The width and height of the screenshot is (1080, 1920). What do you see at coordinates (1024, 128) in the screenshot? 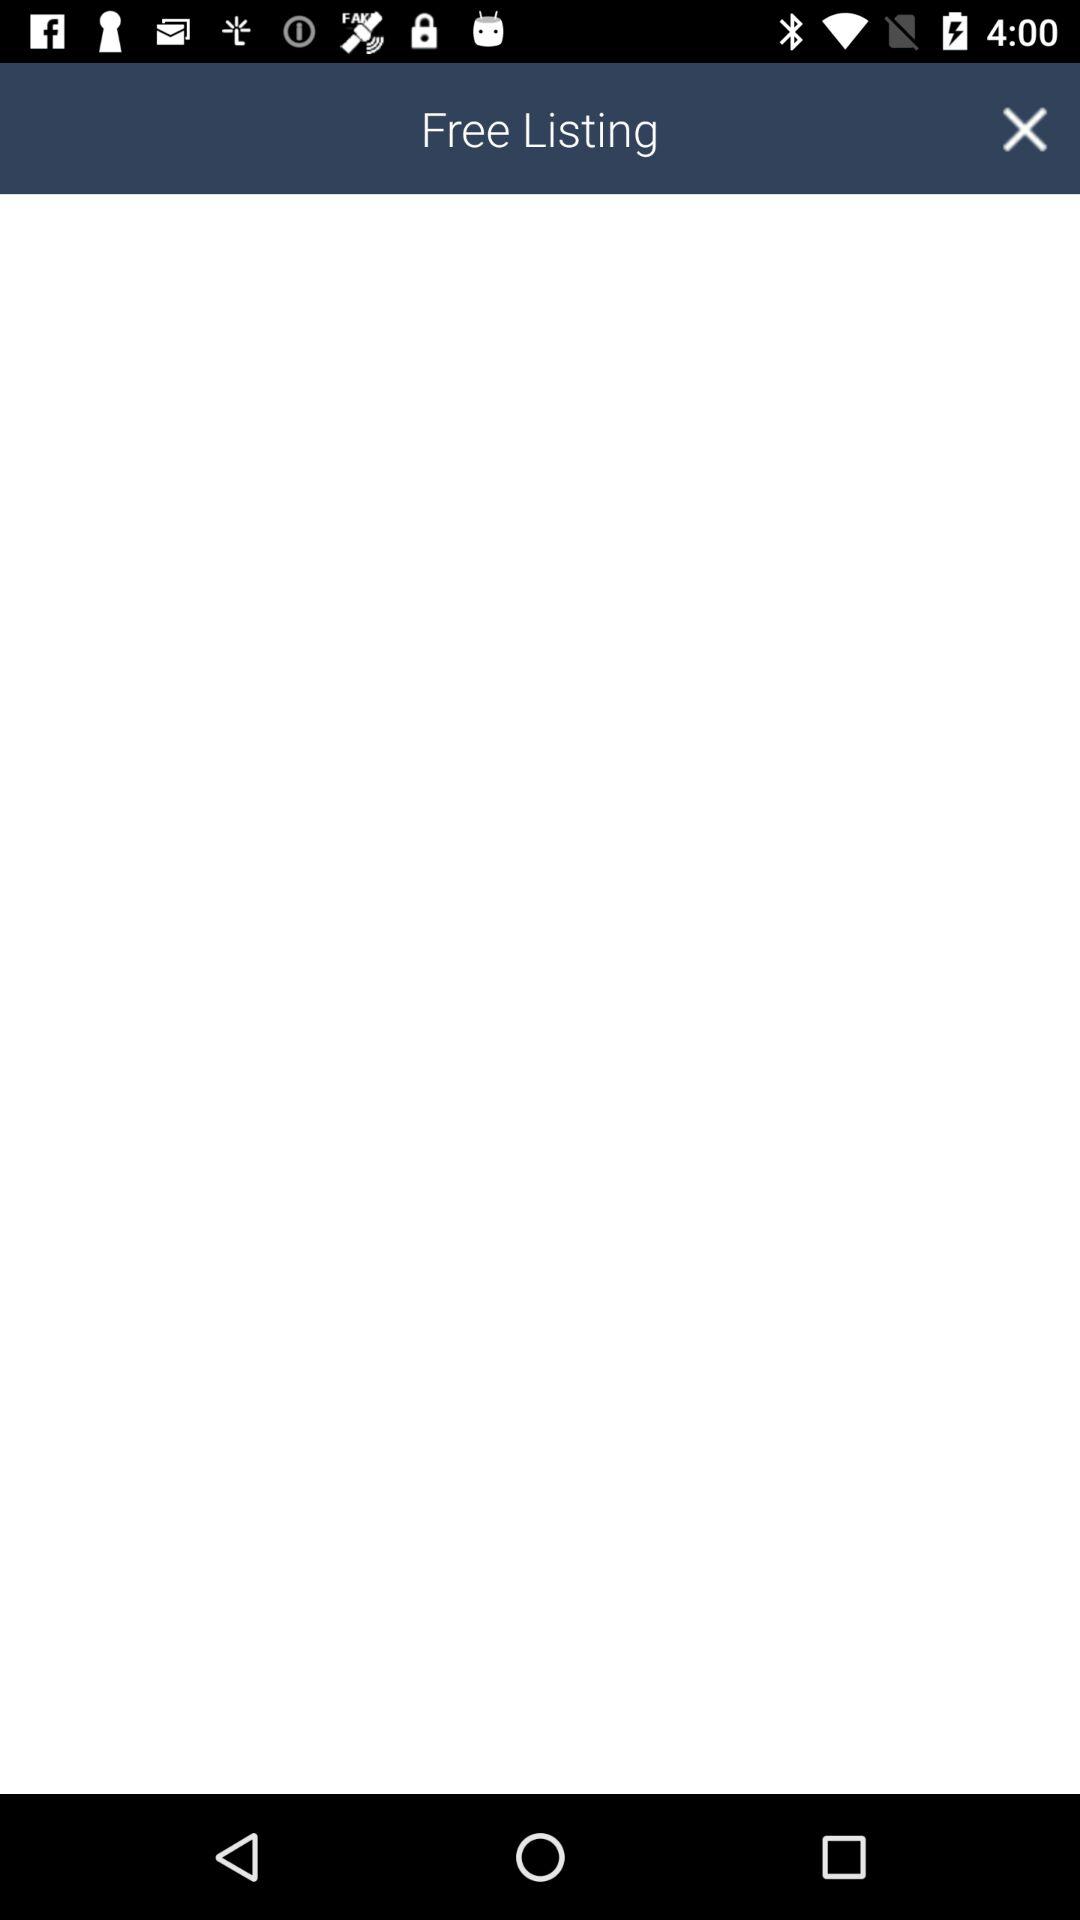
I see `select the icon to the right of the free listing item` at bounding box center [1024, 128].